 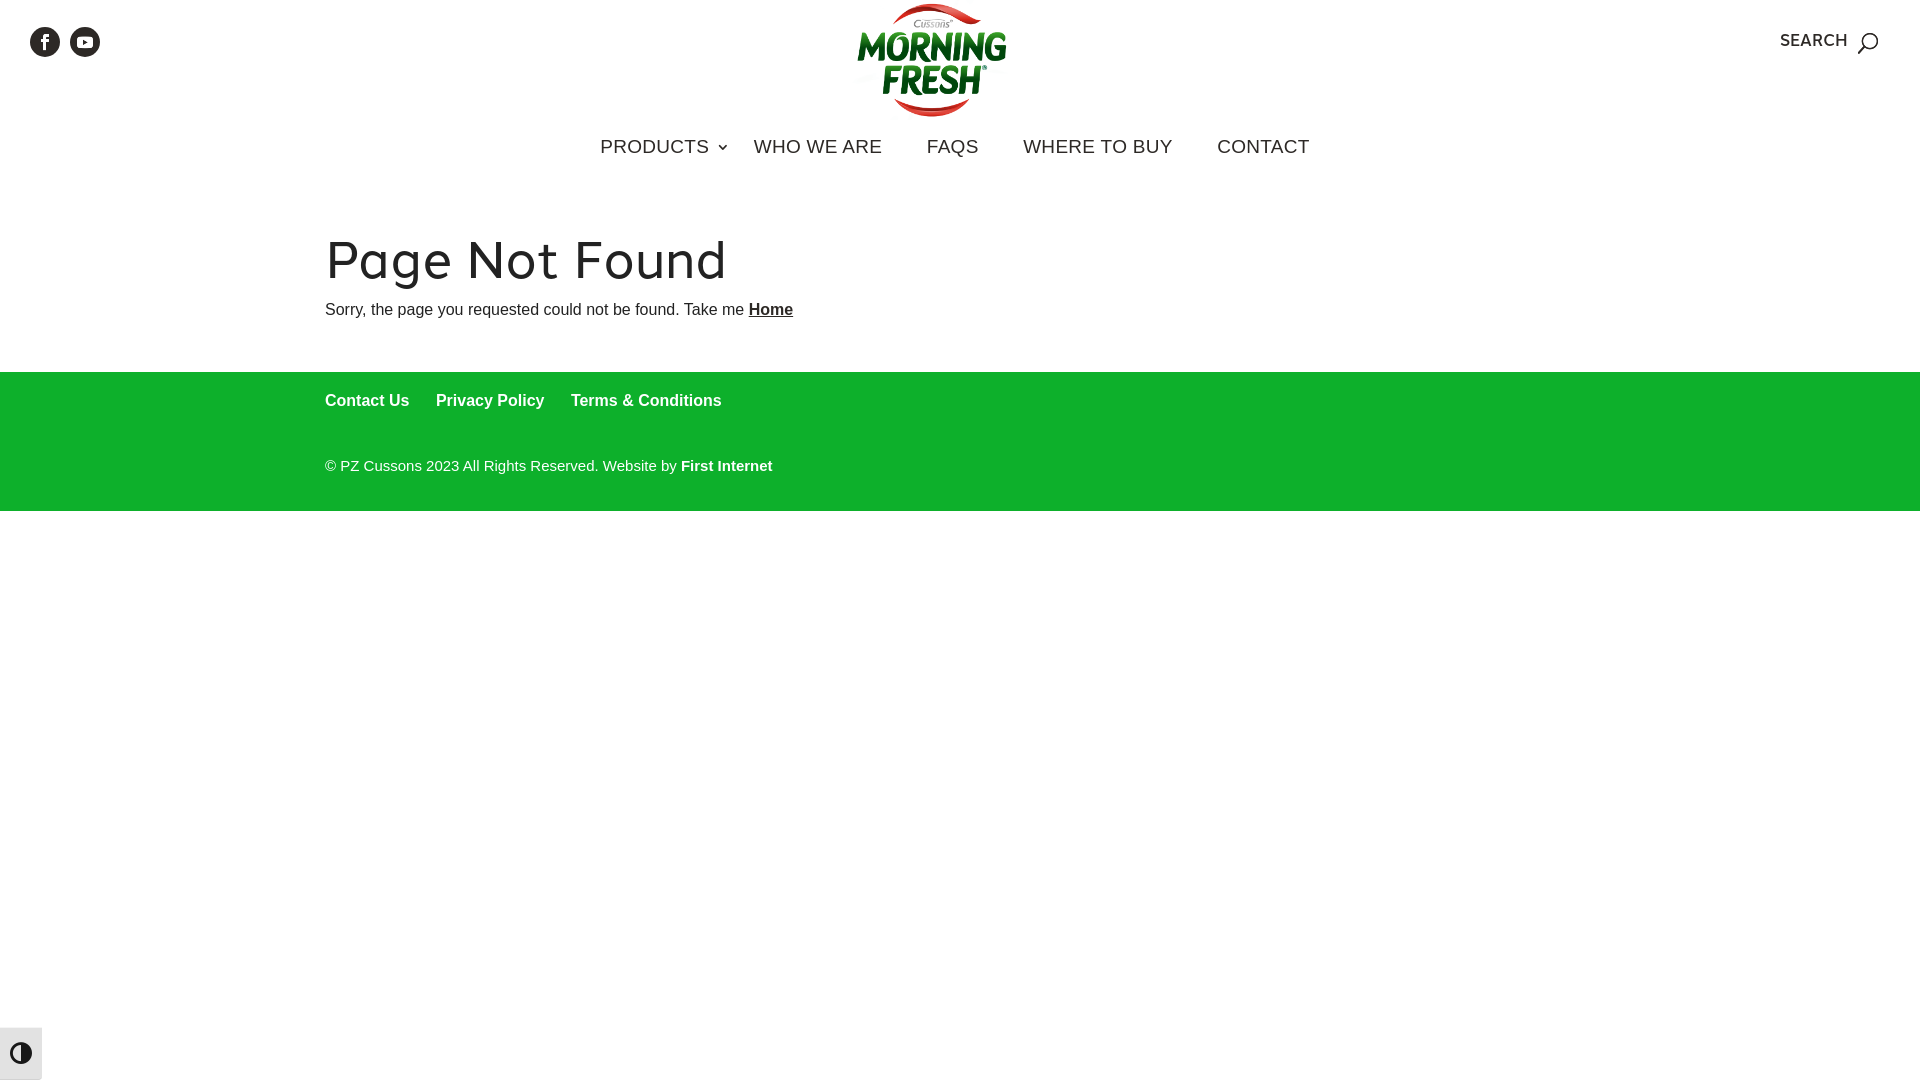 What do you see at coordinates (0, 0) in the screenshot?
I see `Skip to content` at bounding box center [0, 0].